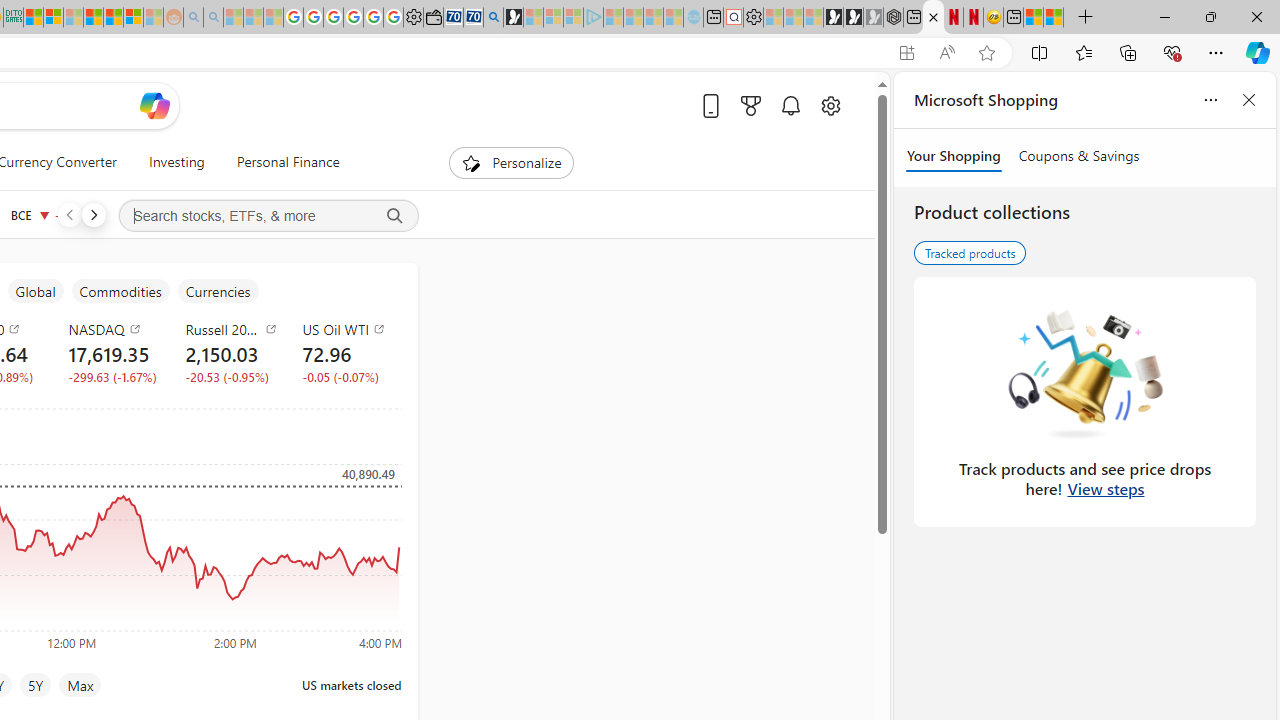 The height and width of the screenshot is (720, 1280). What do you see at coordinates (111, 352) in the screenshot?
I see `NASDAQ COMP decrease 17,619.35 -299.63 -1.67%` at bounding box center [111, 352].